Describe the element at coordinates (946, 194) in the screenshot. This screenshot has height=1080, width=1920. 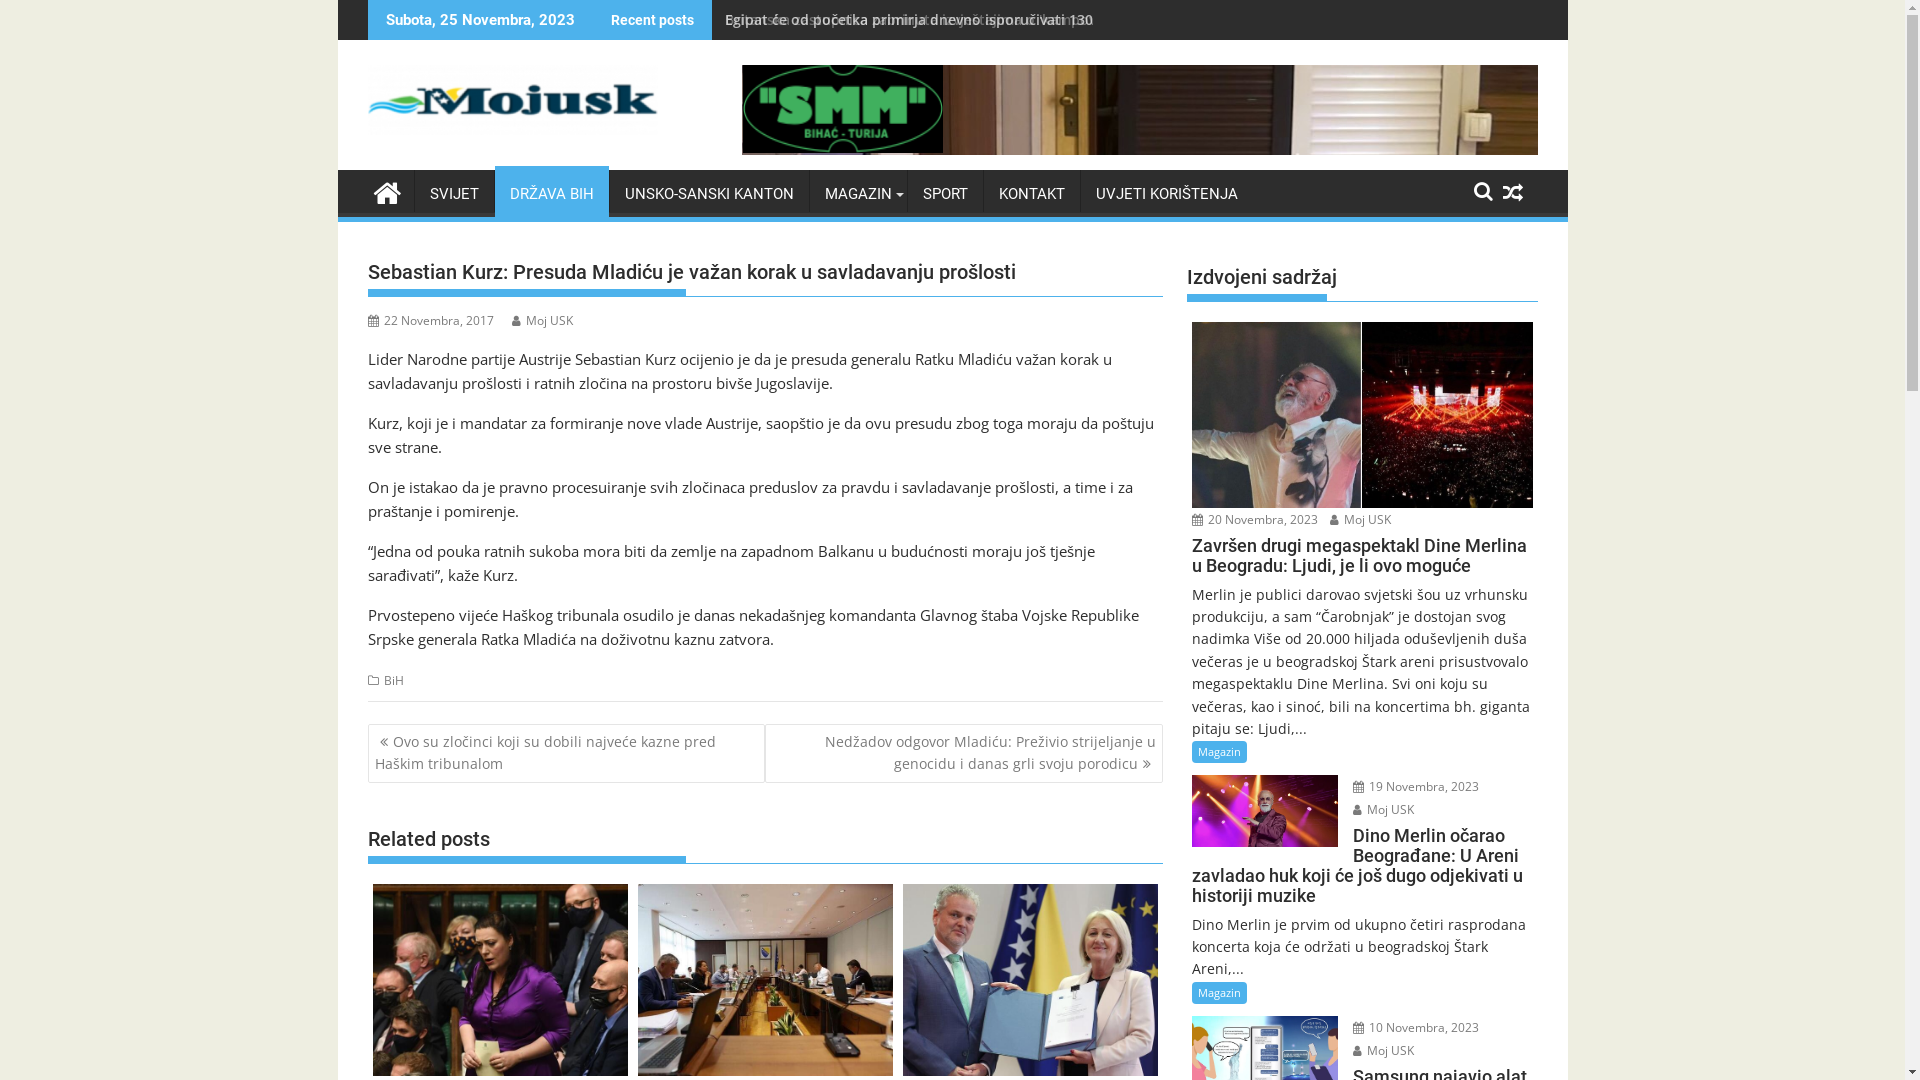
I see `SPORT` at that location.